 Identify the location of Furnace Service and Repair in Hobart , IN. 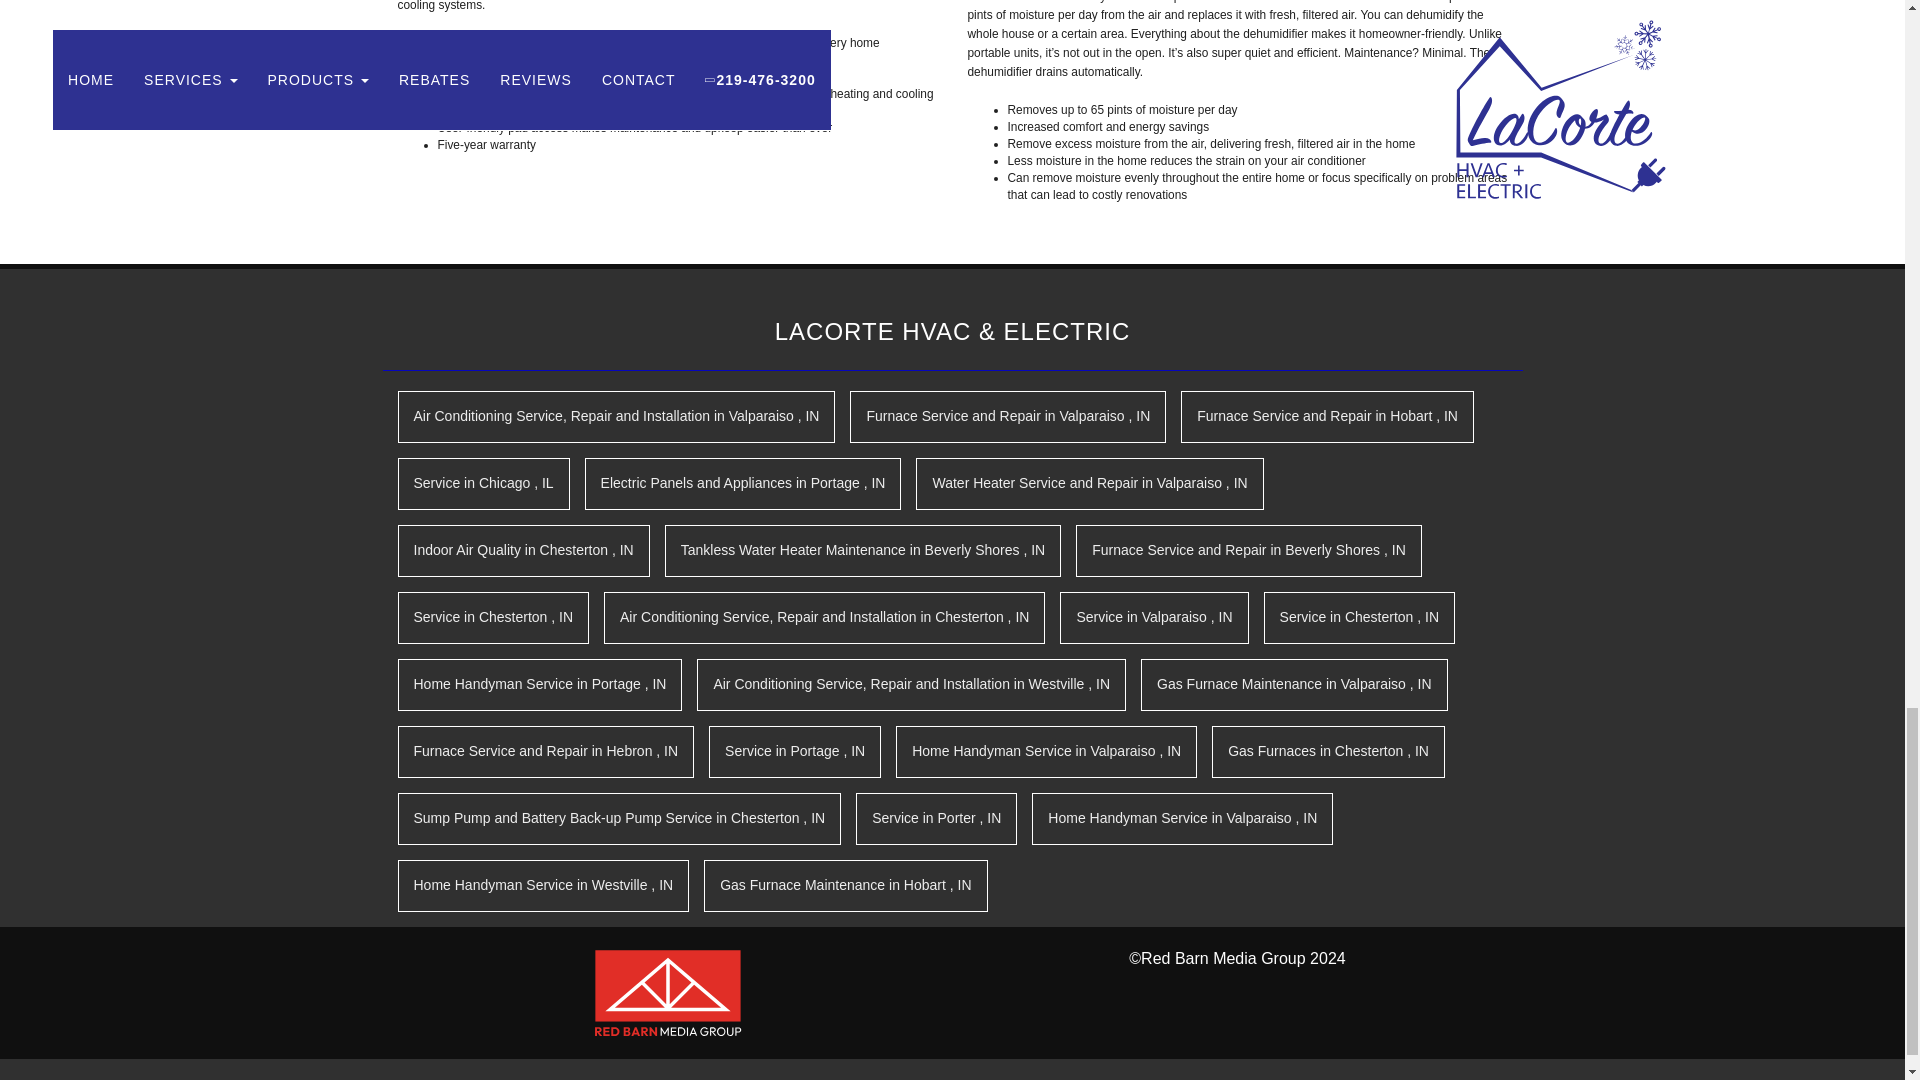
(1327, 416).